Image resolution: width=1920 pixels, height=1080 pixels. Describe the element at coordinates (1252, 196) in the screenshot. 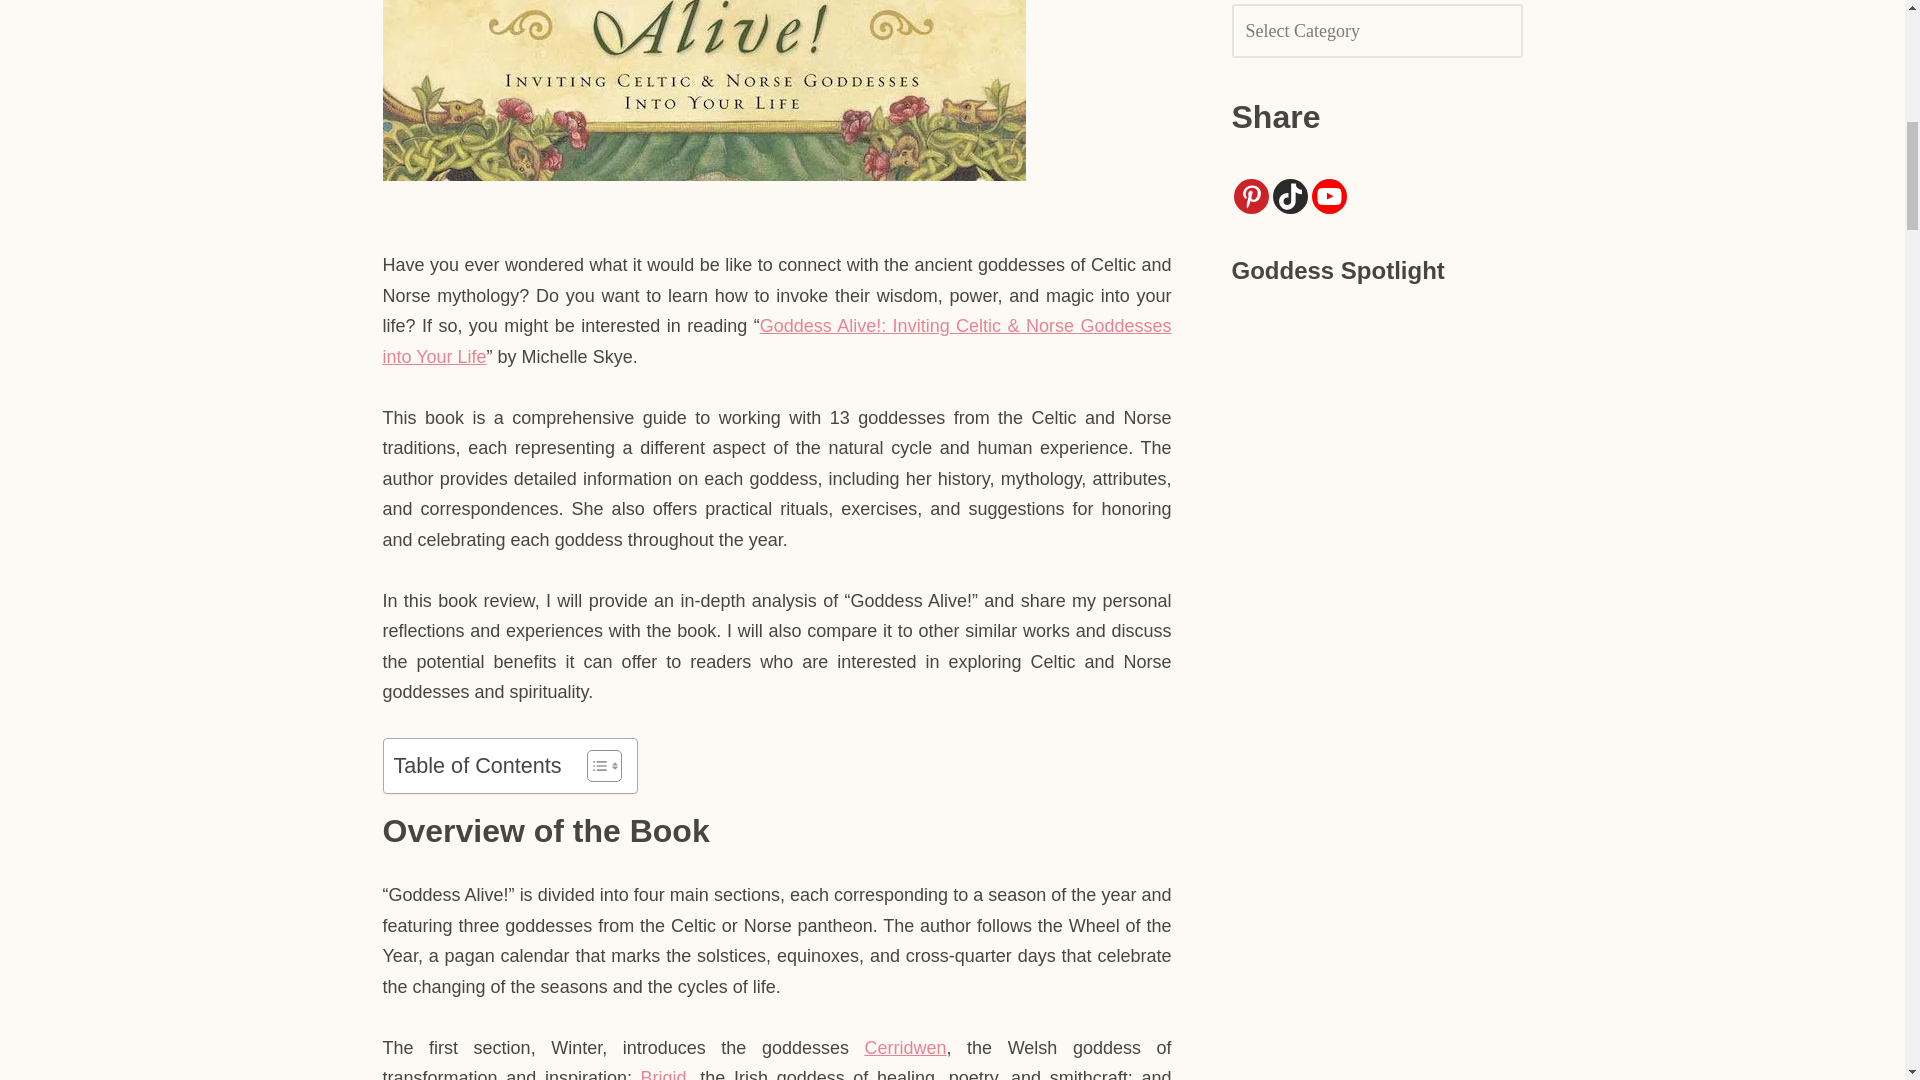

I see `Pinterest` at that location.